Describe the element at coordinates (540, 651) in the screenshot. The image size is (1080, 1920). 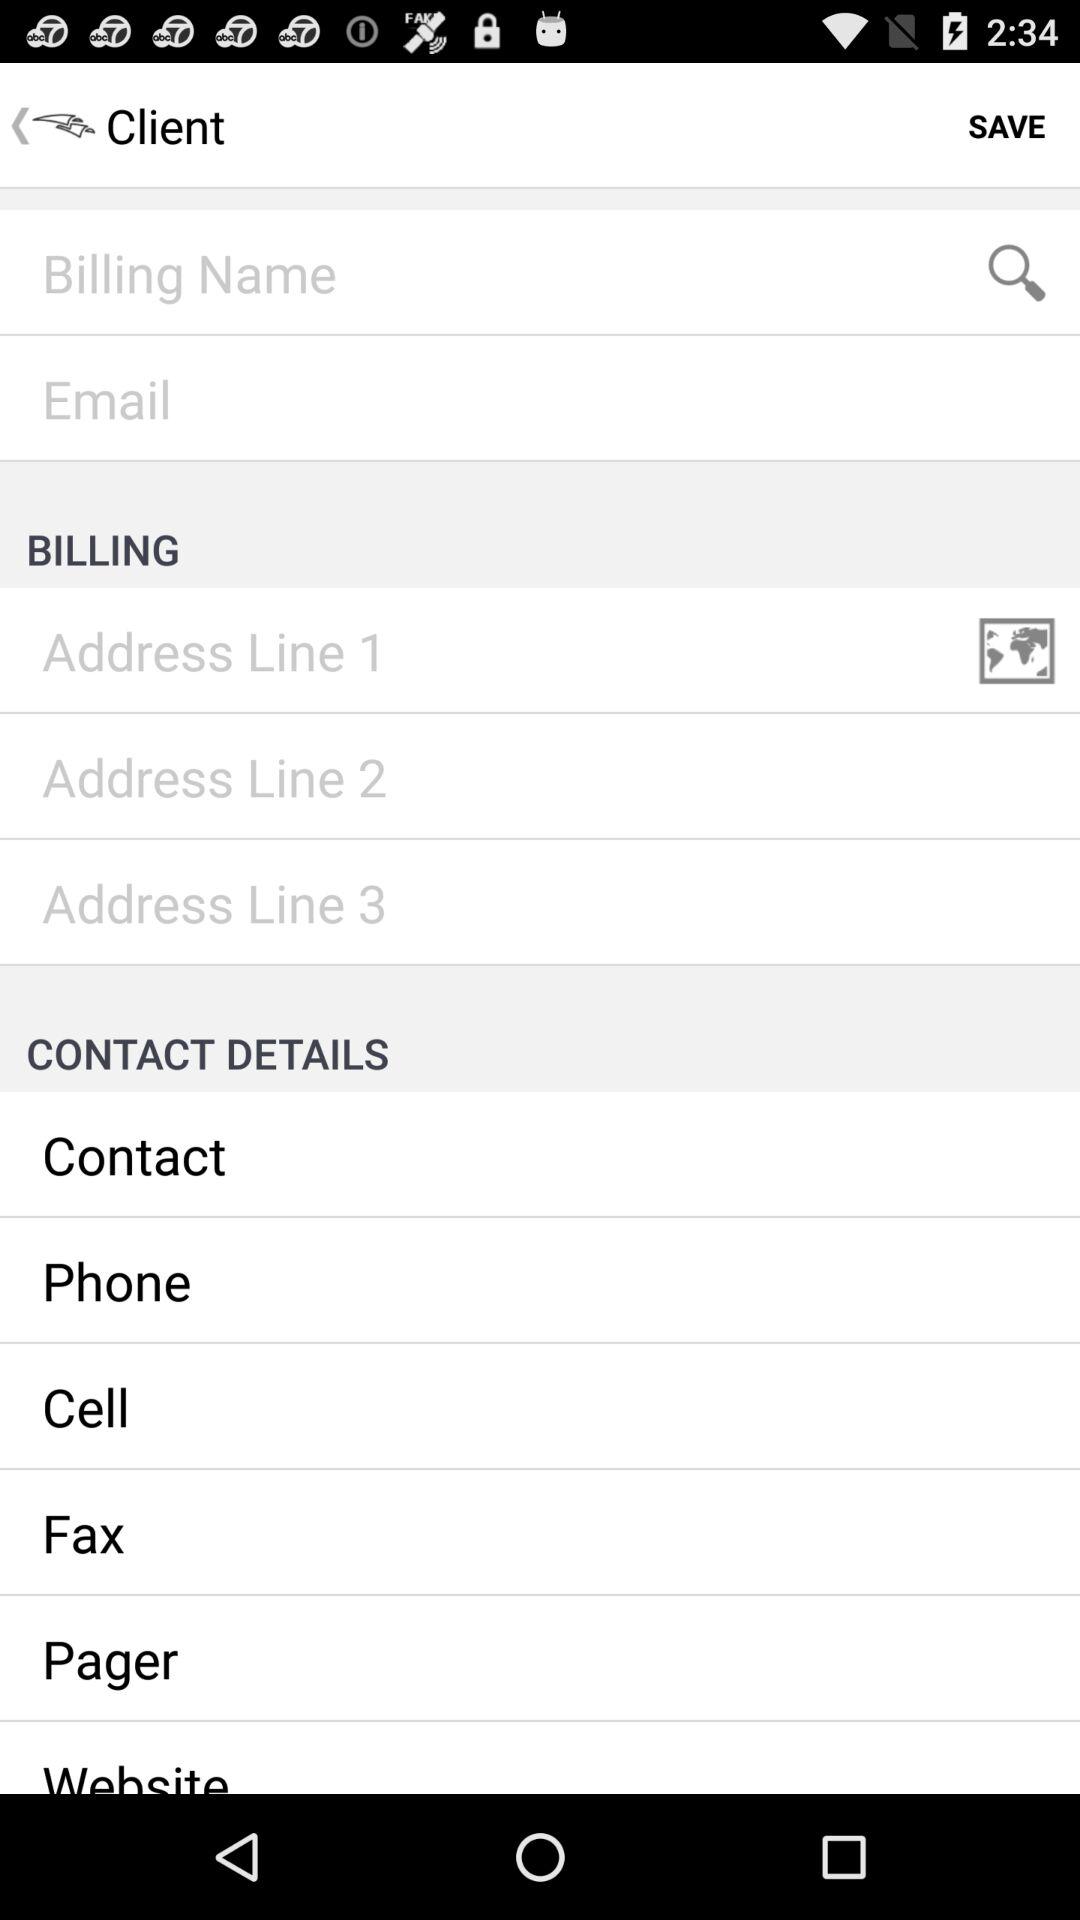
I see `address line 1 billing` at that location.